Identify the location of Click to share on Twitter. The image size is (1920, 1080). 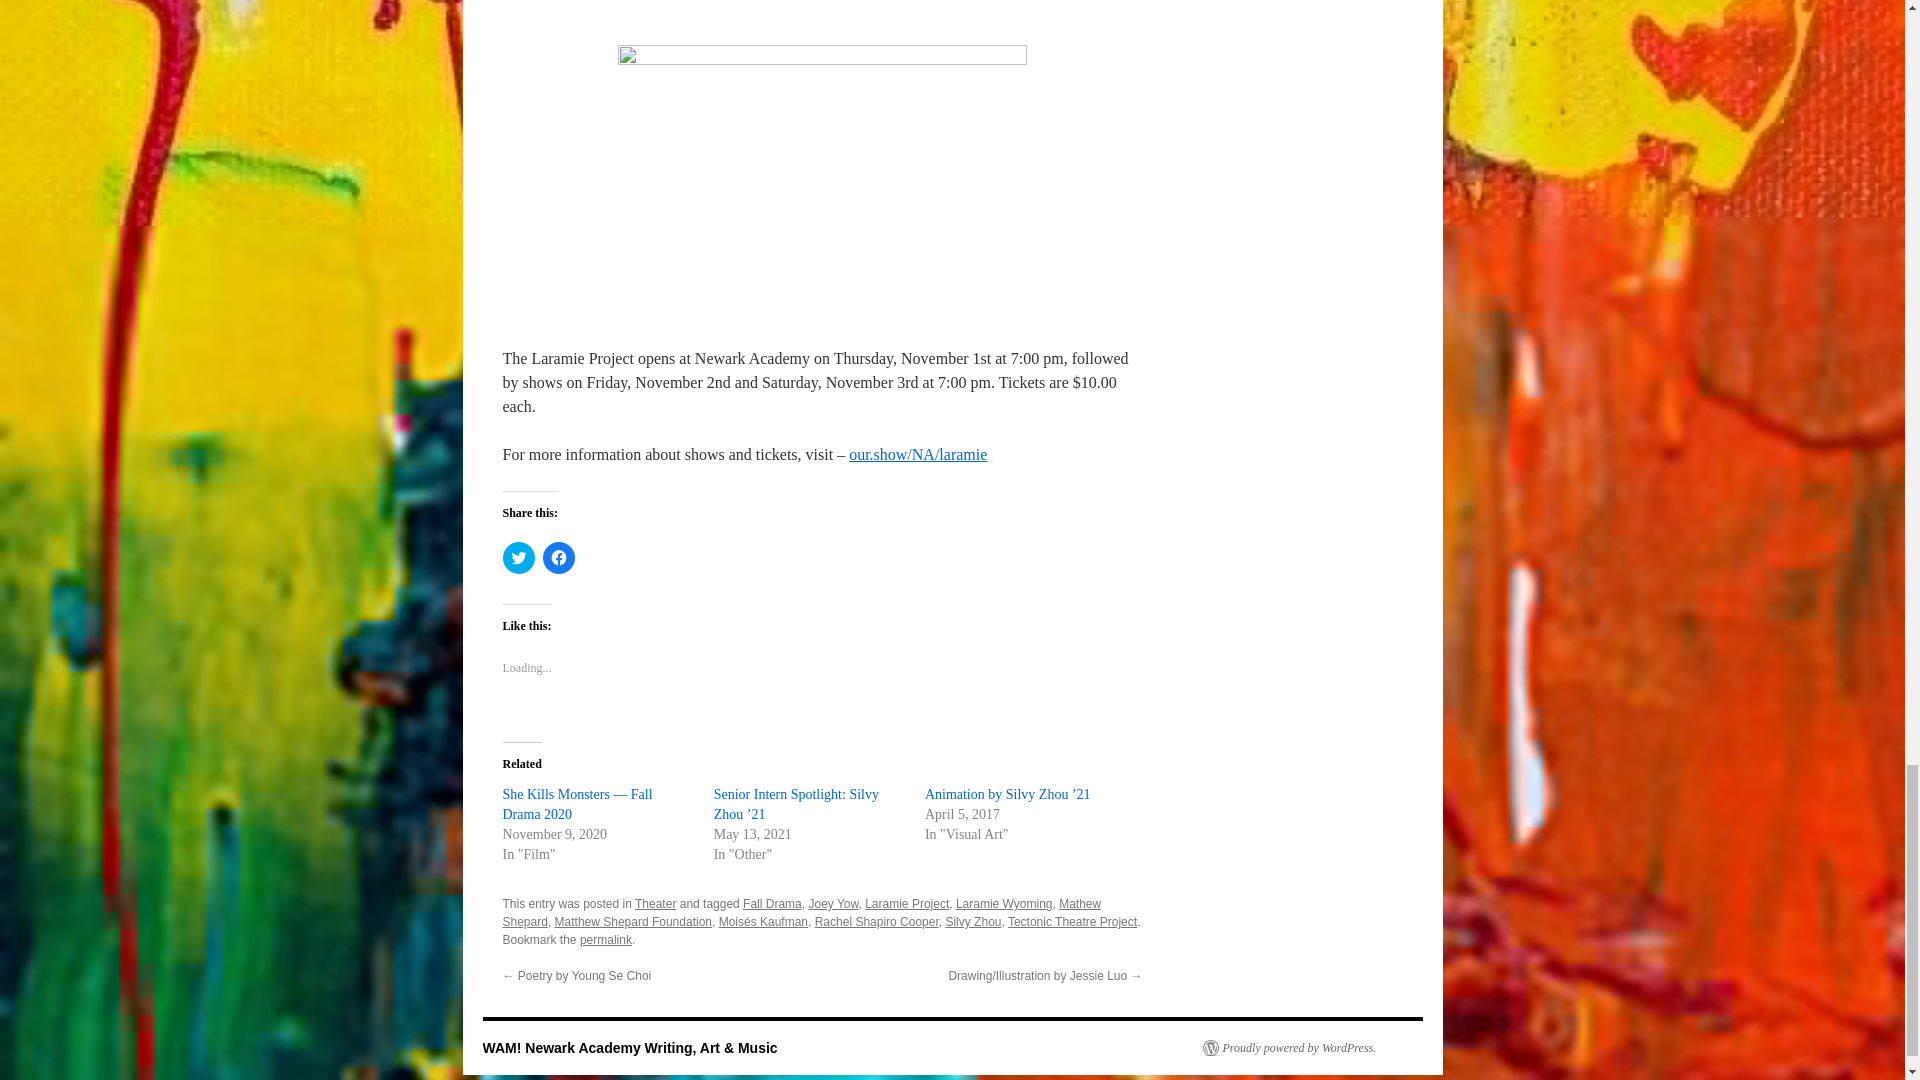
(517, 558).